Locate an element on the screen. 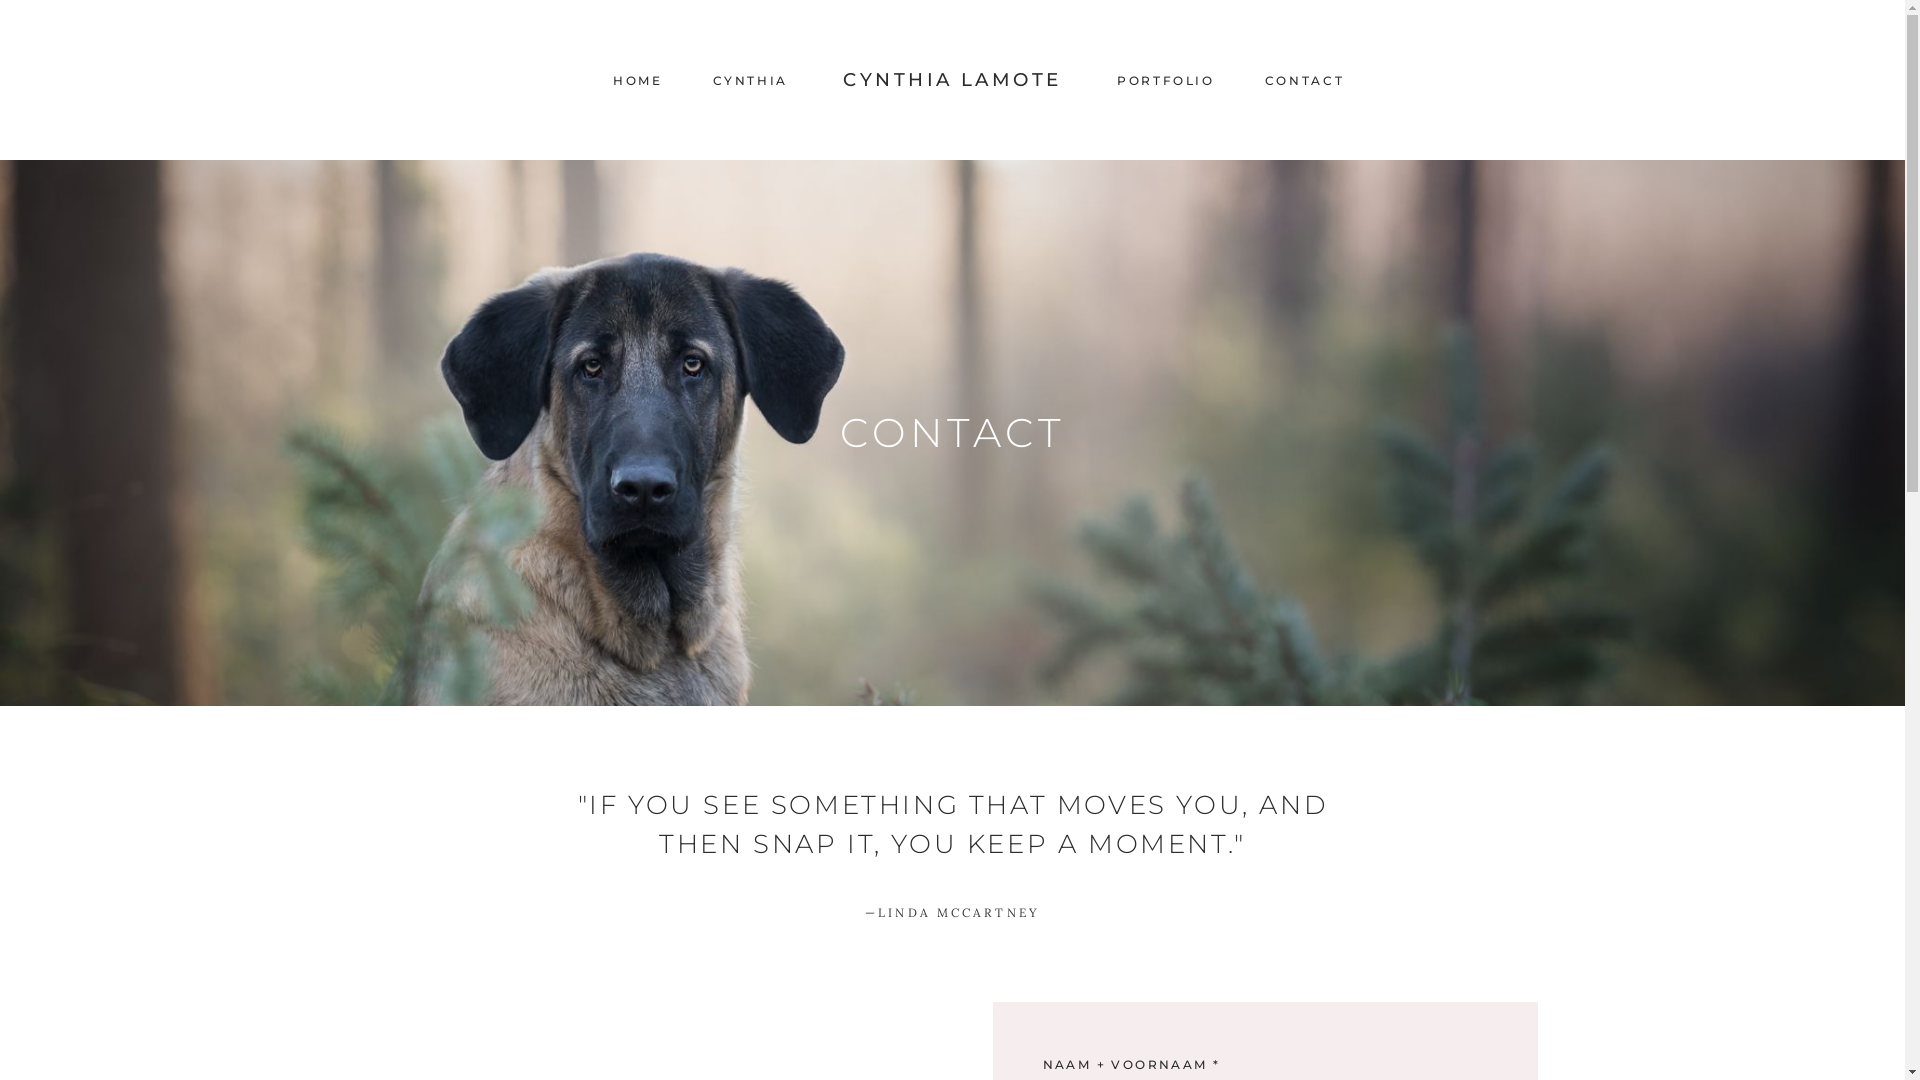 The width and height of the screenshot is (1920, 1080). CYNTHIA LAMOTE is located at coordinates (952, 80).